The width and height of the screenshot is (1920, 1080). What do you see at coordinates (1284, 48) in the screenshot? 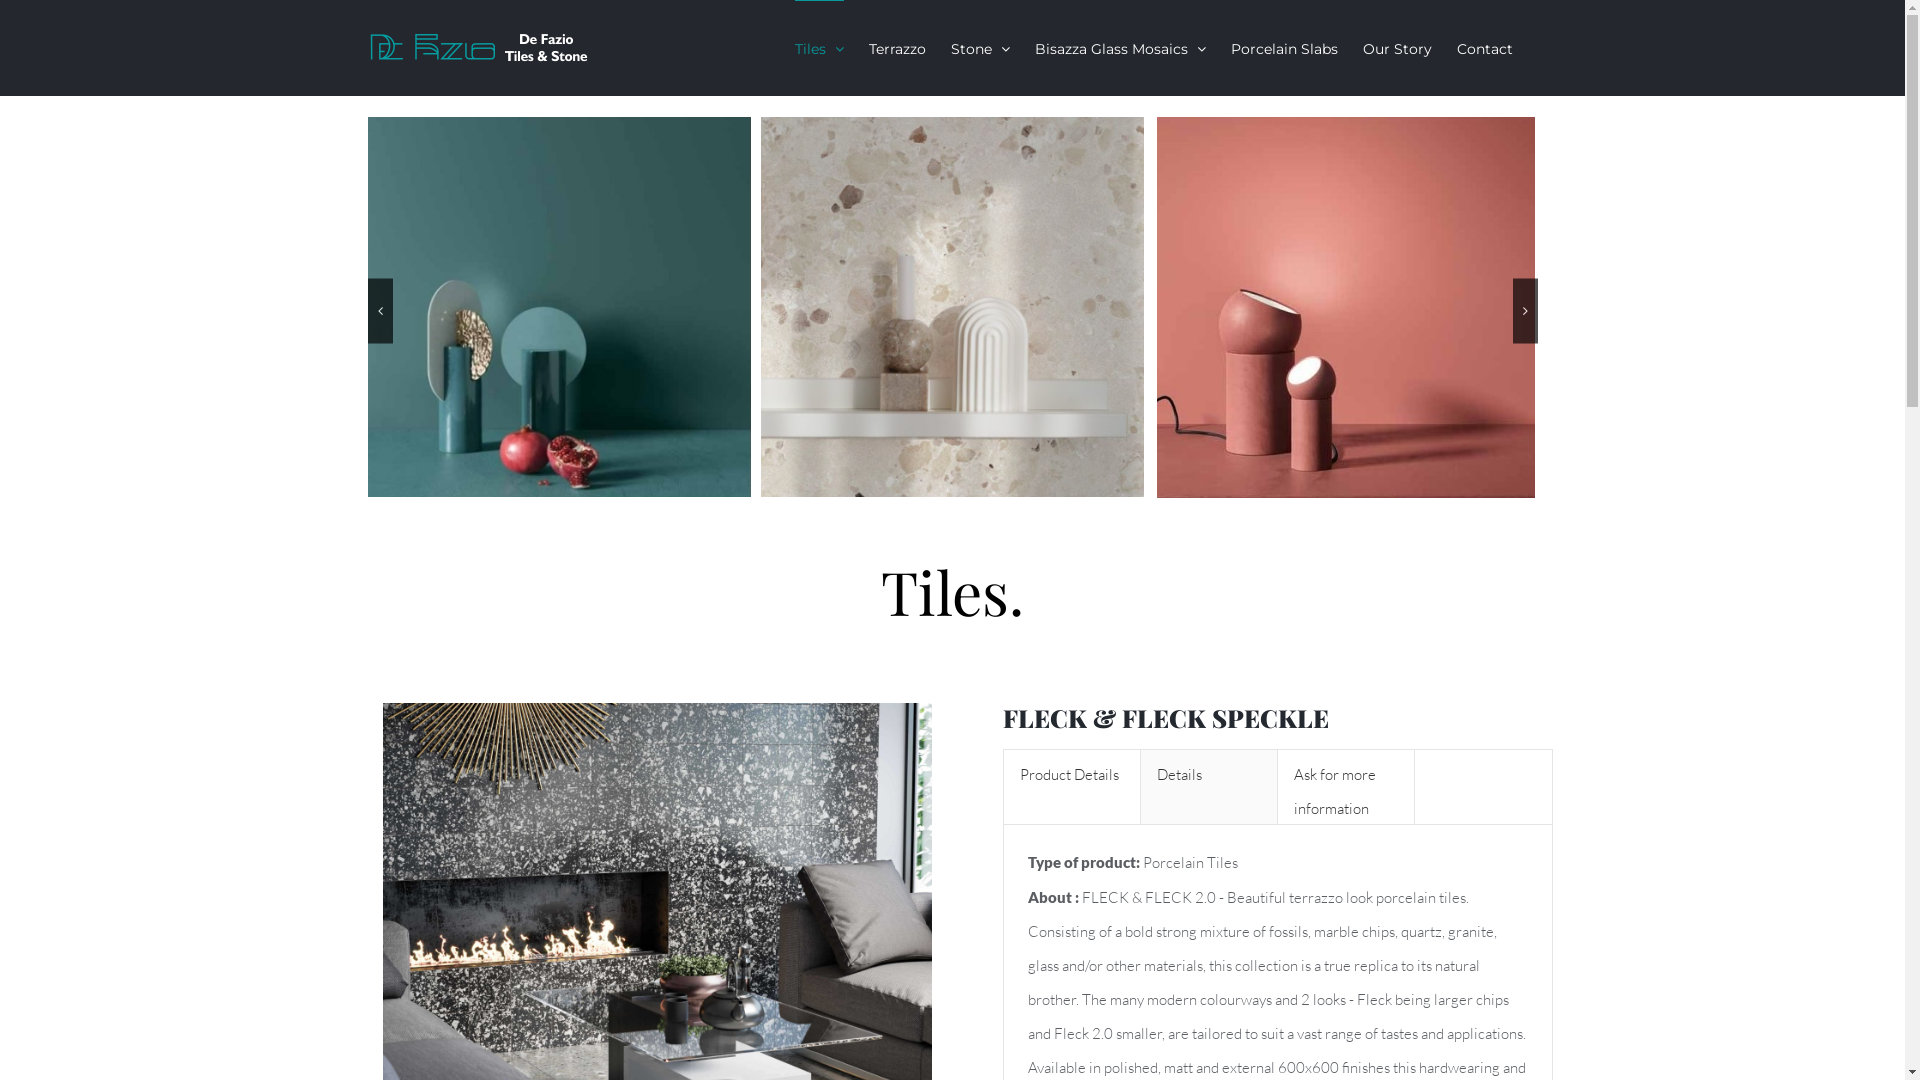
I see `Porcelain Slabs` at bounding box center [1284, 48].